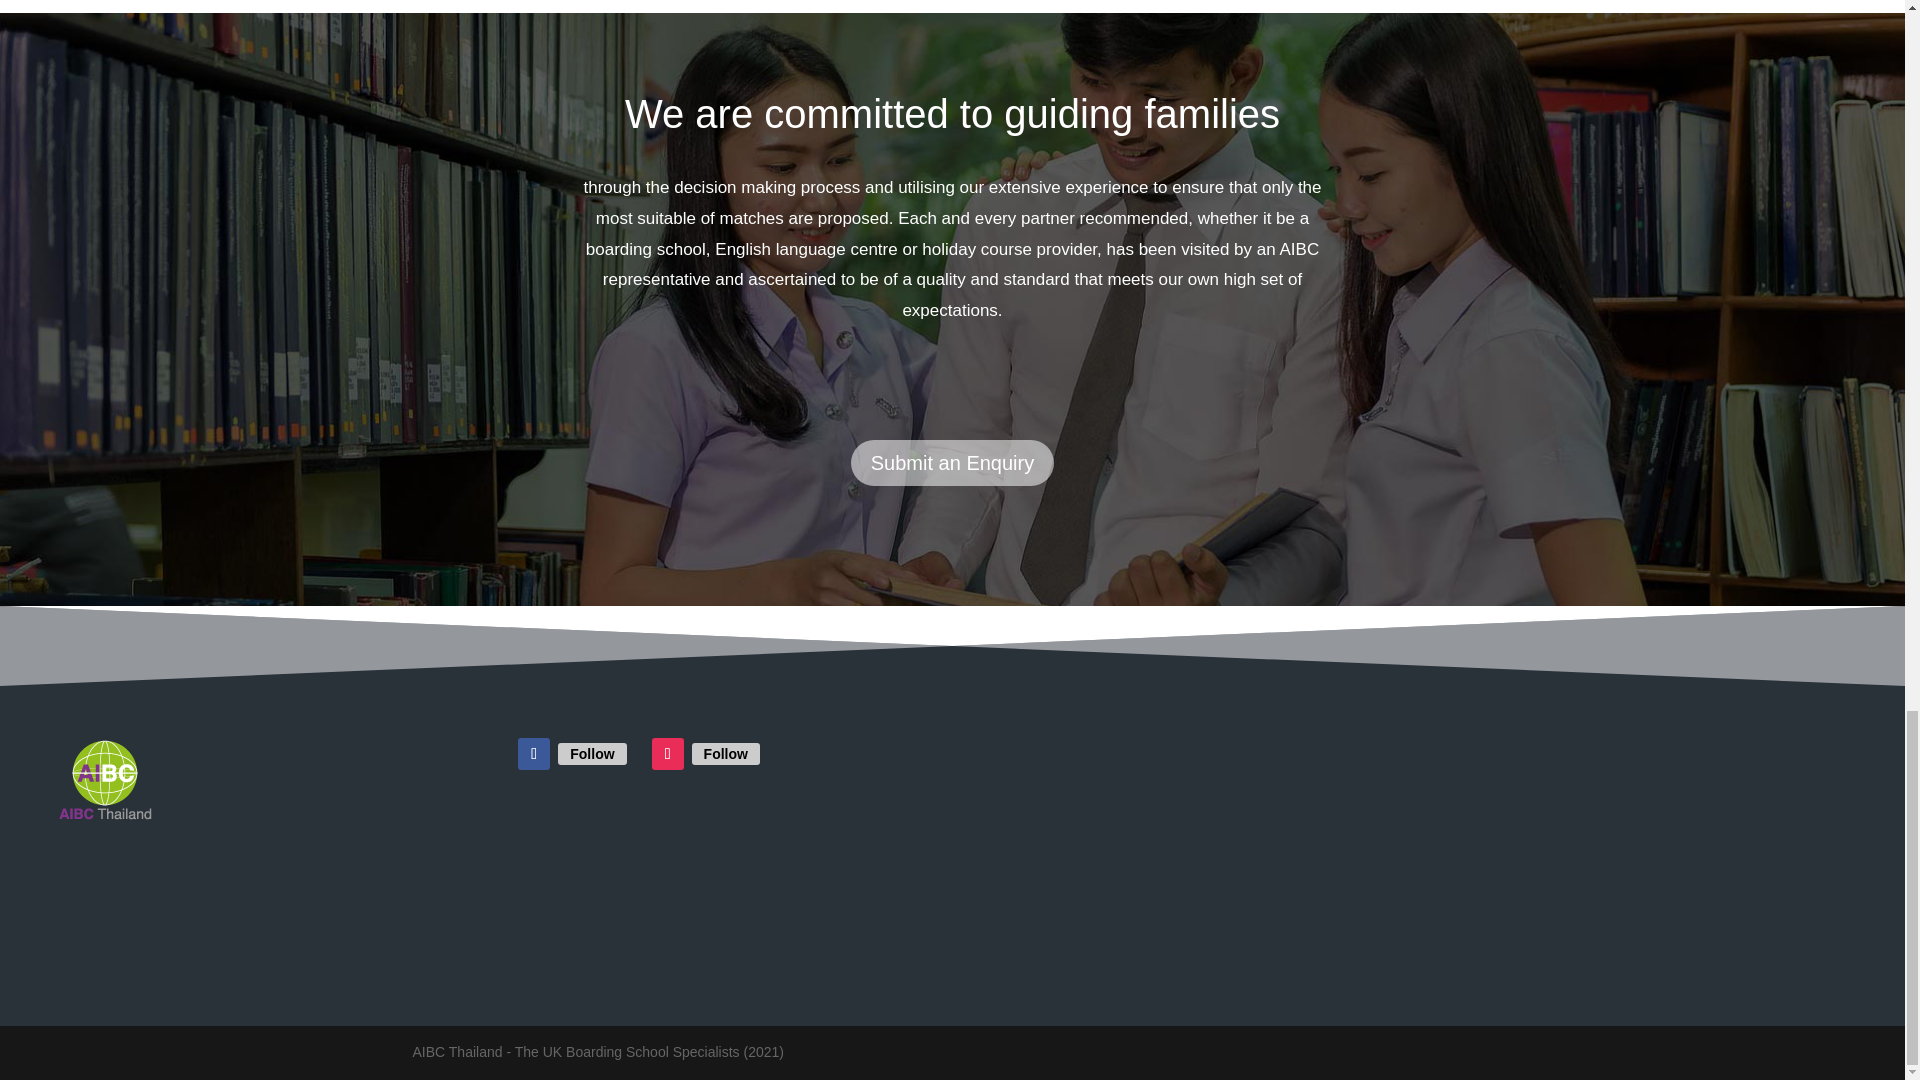  What do you see at coordinates (592, 754) in the screenshot?
I see `Facebook` at bounding box center [592, 754].